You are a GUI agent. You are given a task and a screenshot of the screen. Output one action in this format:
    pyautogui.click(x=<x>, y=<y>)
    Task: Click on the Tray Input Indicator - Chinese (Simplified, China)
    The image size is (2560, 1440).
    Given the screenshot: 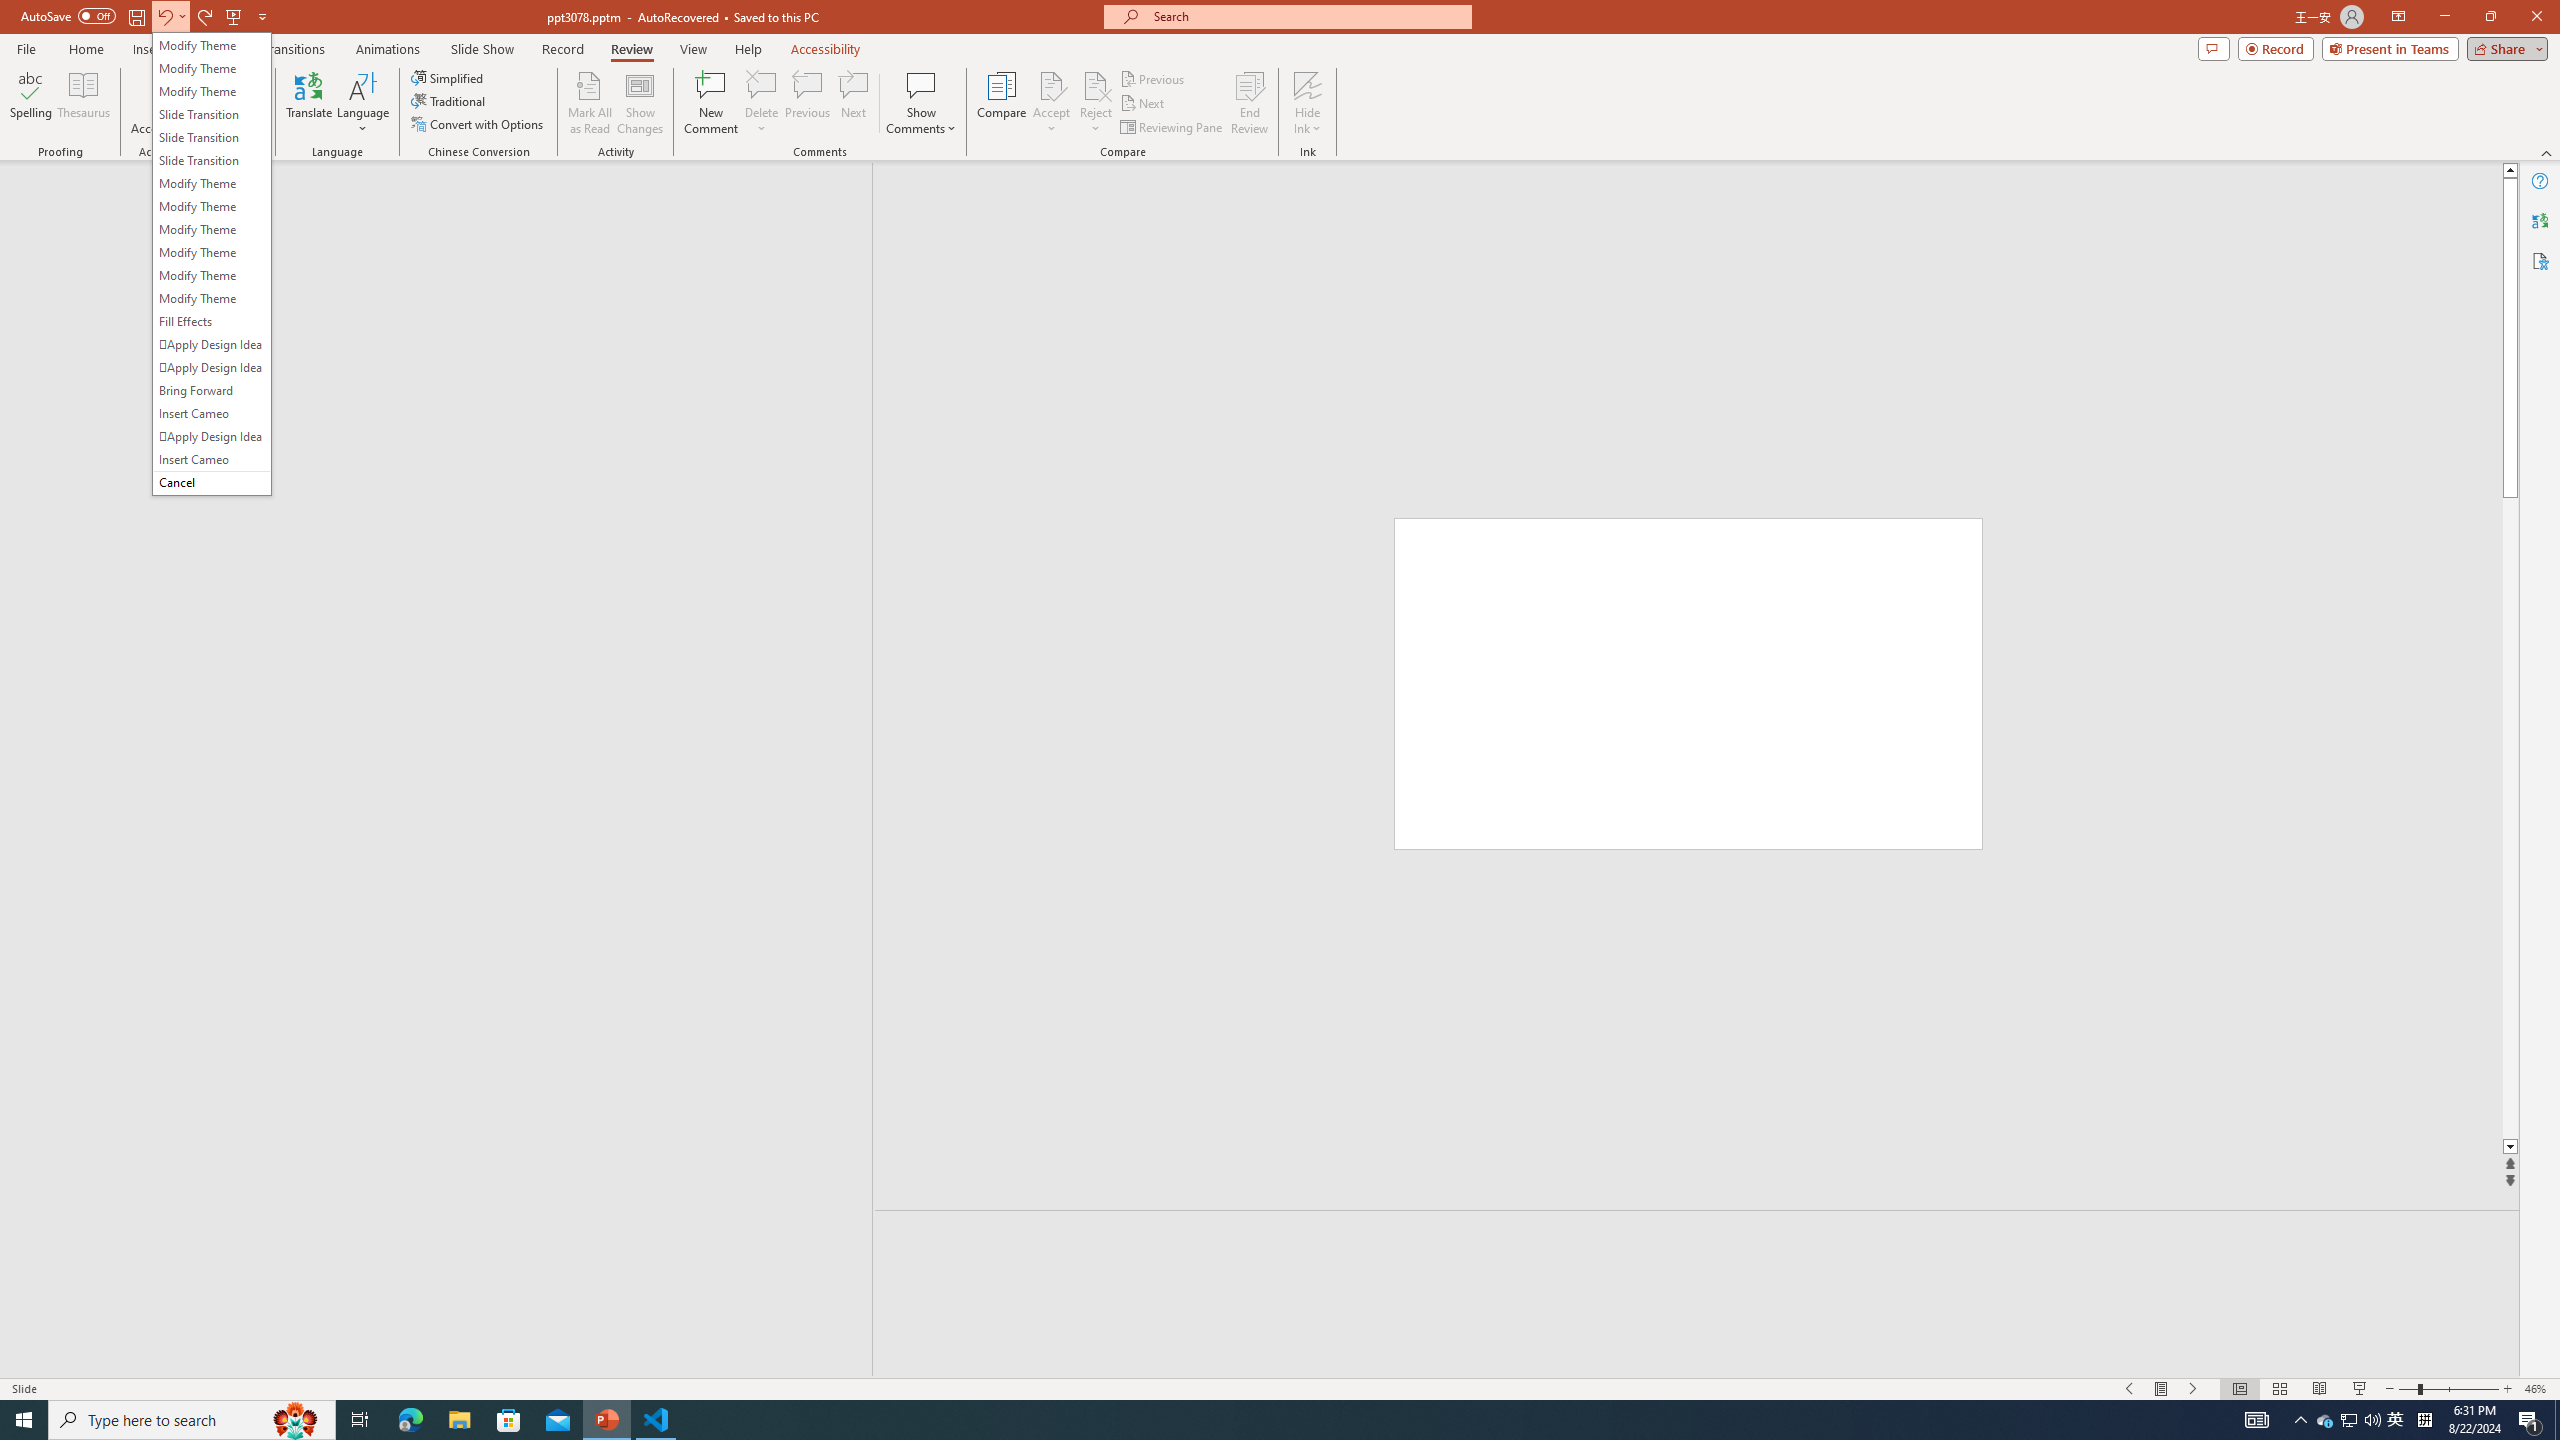 What is the action you would take?
    pyautogui.click(x=2424, y=1420)
    